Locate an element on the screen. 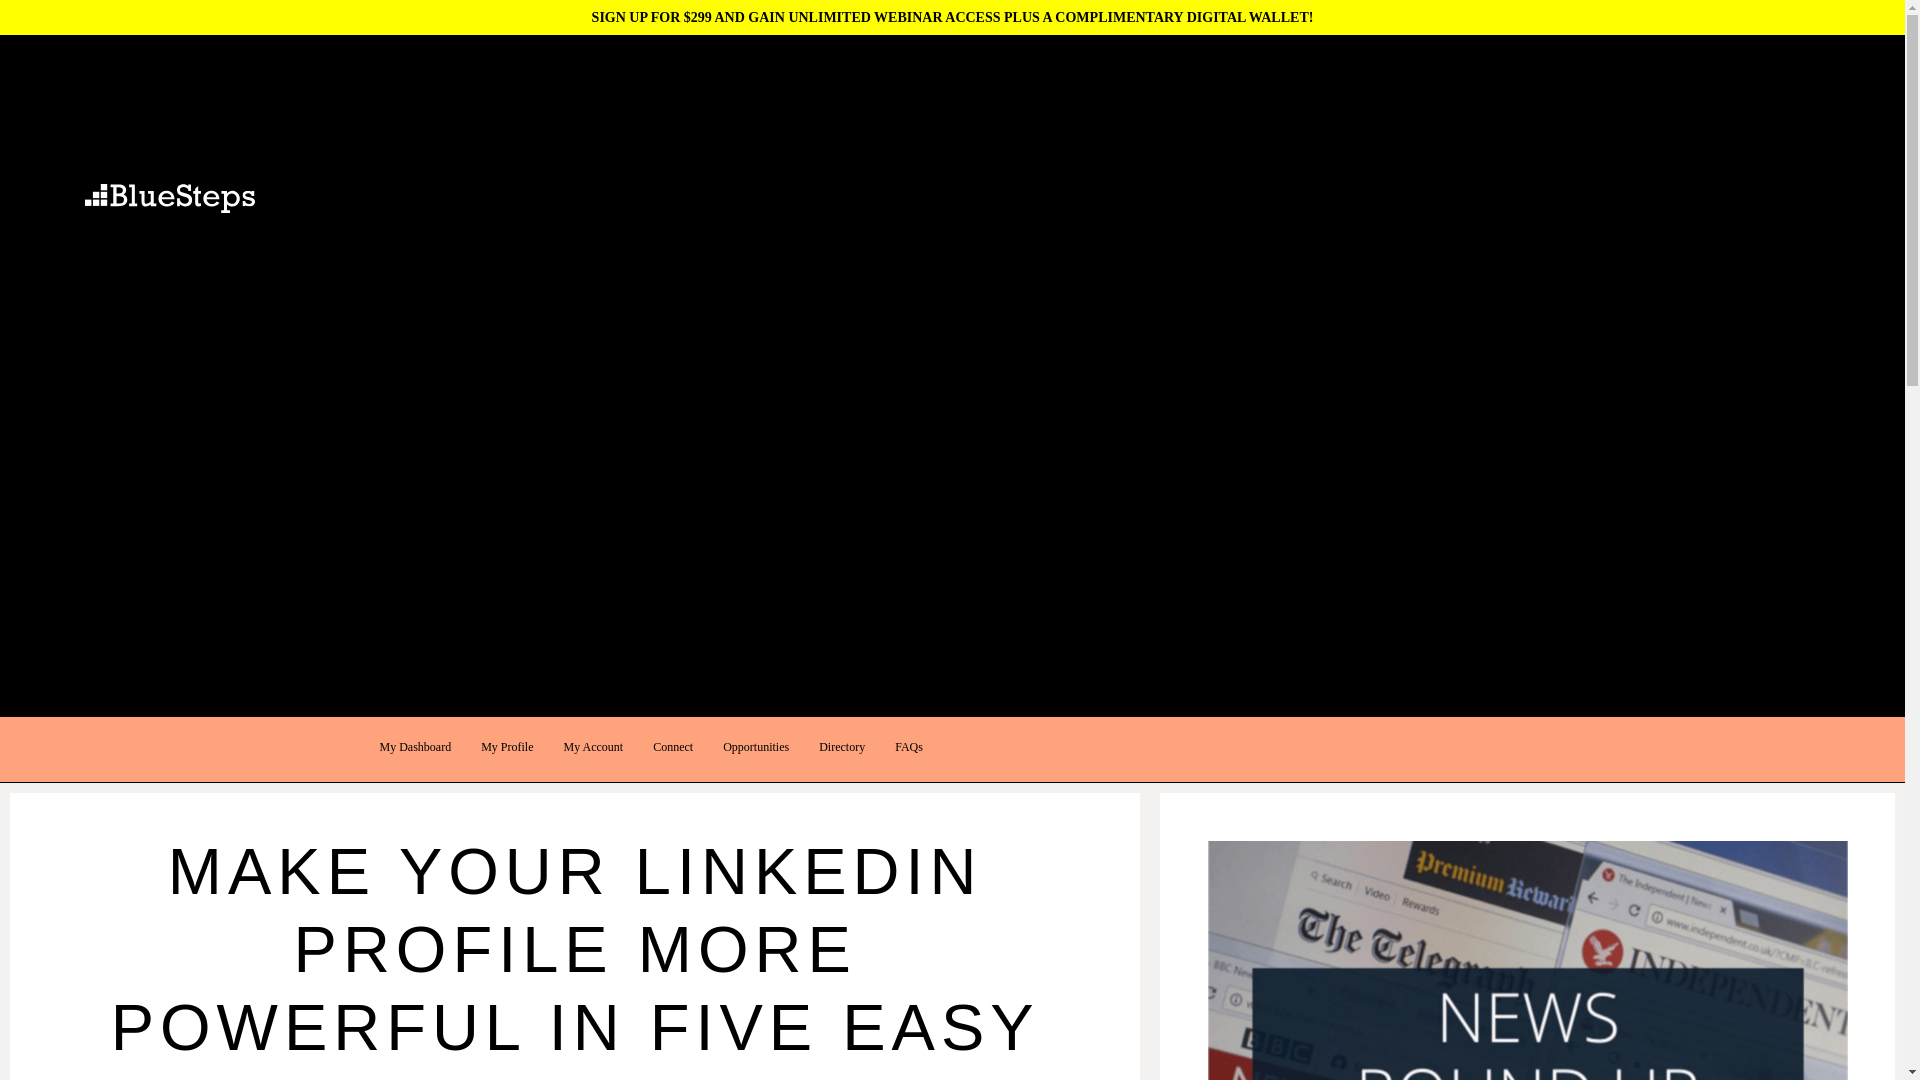 The image size is (1920, 1080). My Profile is located at coordinates (506, 746).